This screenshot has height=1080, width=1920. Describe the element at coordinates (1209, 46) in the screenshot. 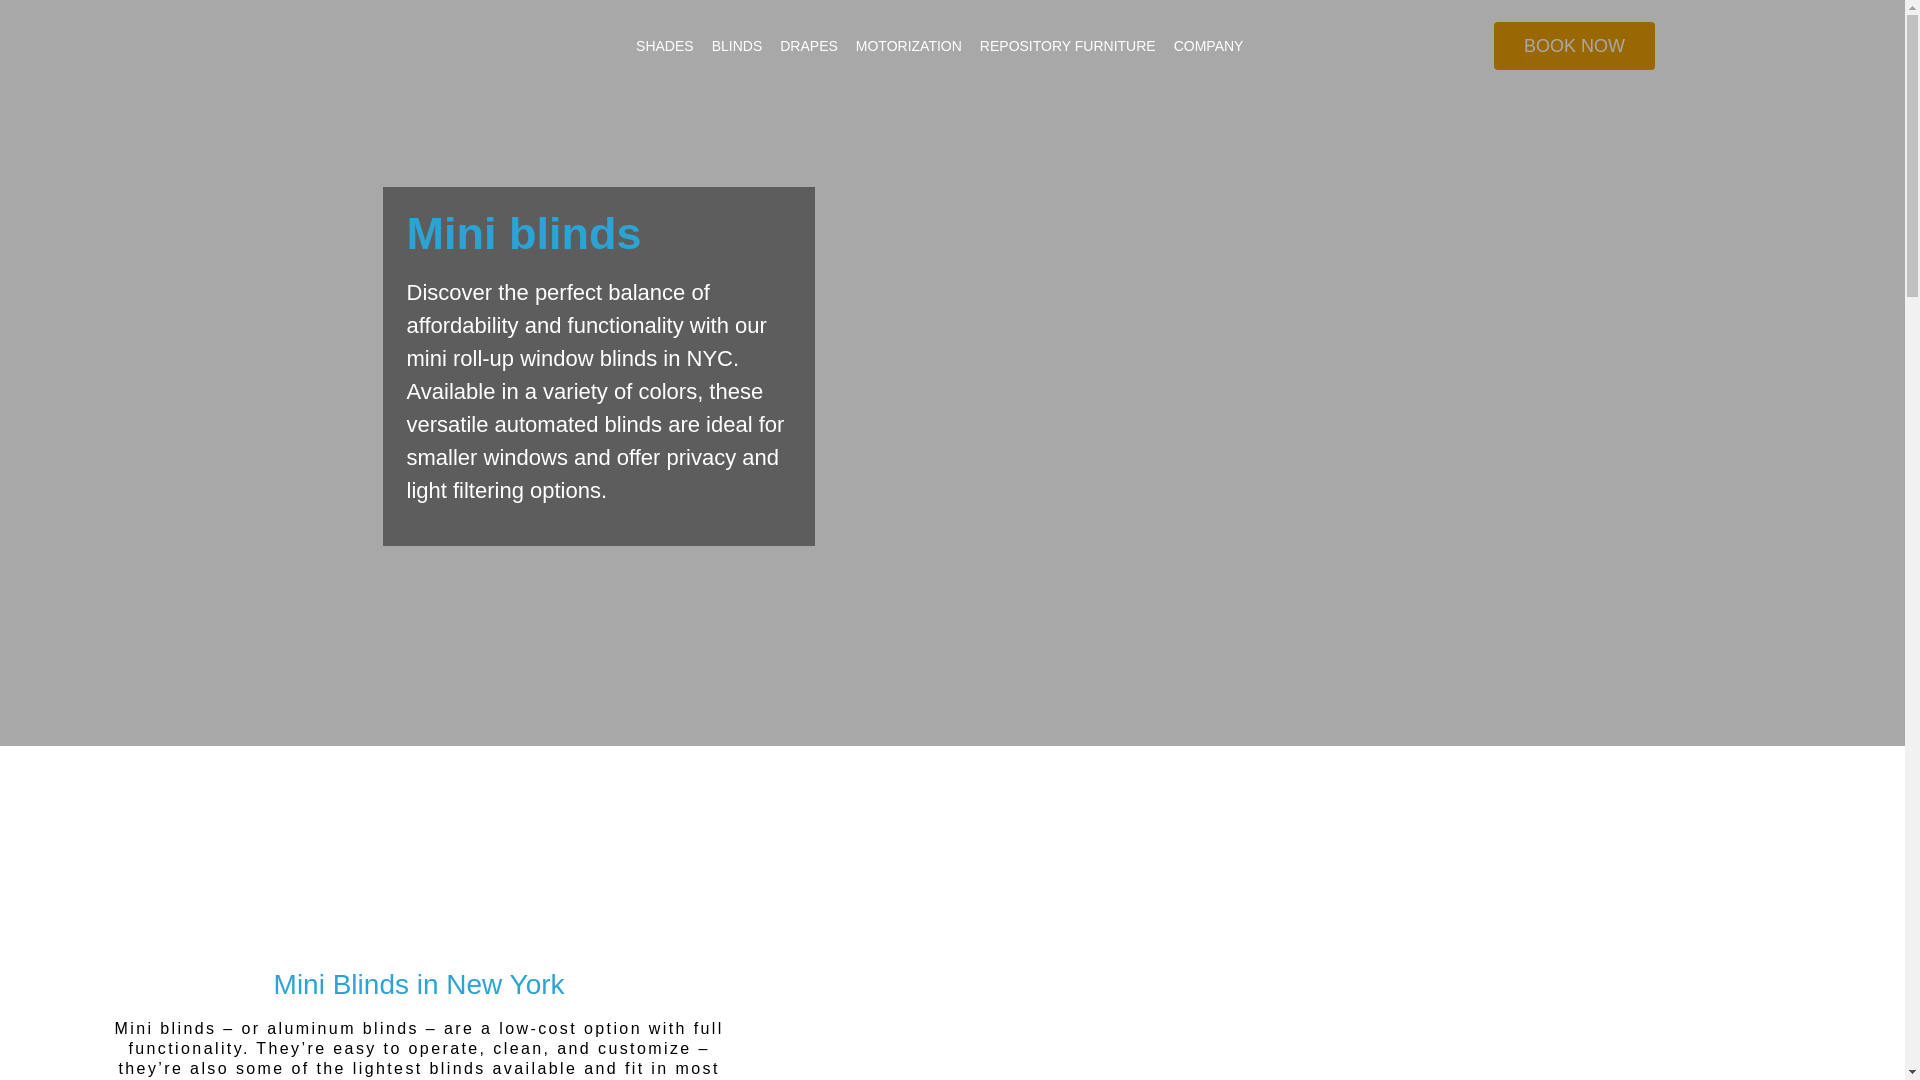

I see `COMPANY` at that location.